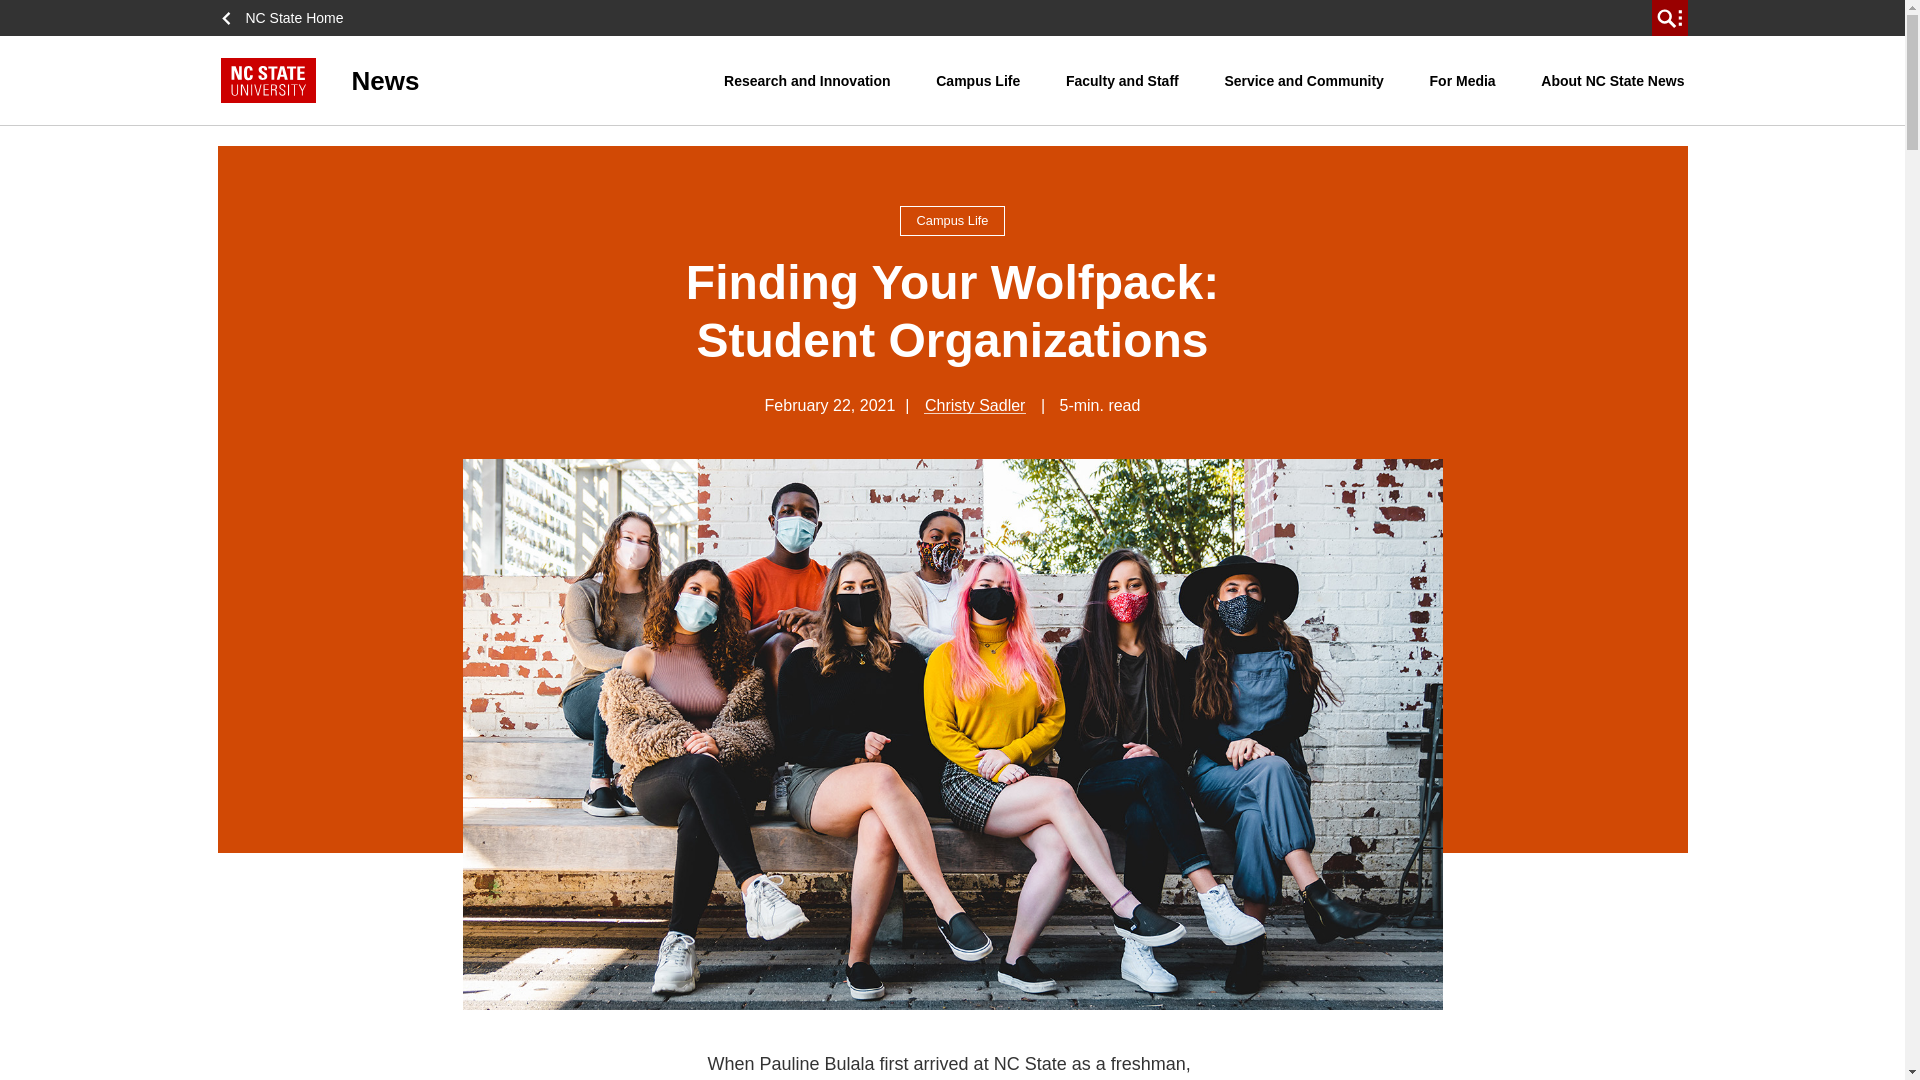 The height and width of the screenshot is (1080, 1920). I want to click on Campus Life, so click(978, 80).